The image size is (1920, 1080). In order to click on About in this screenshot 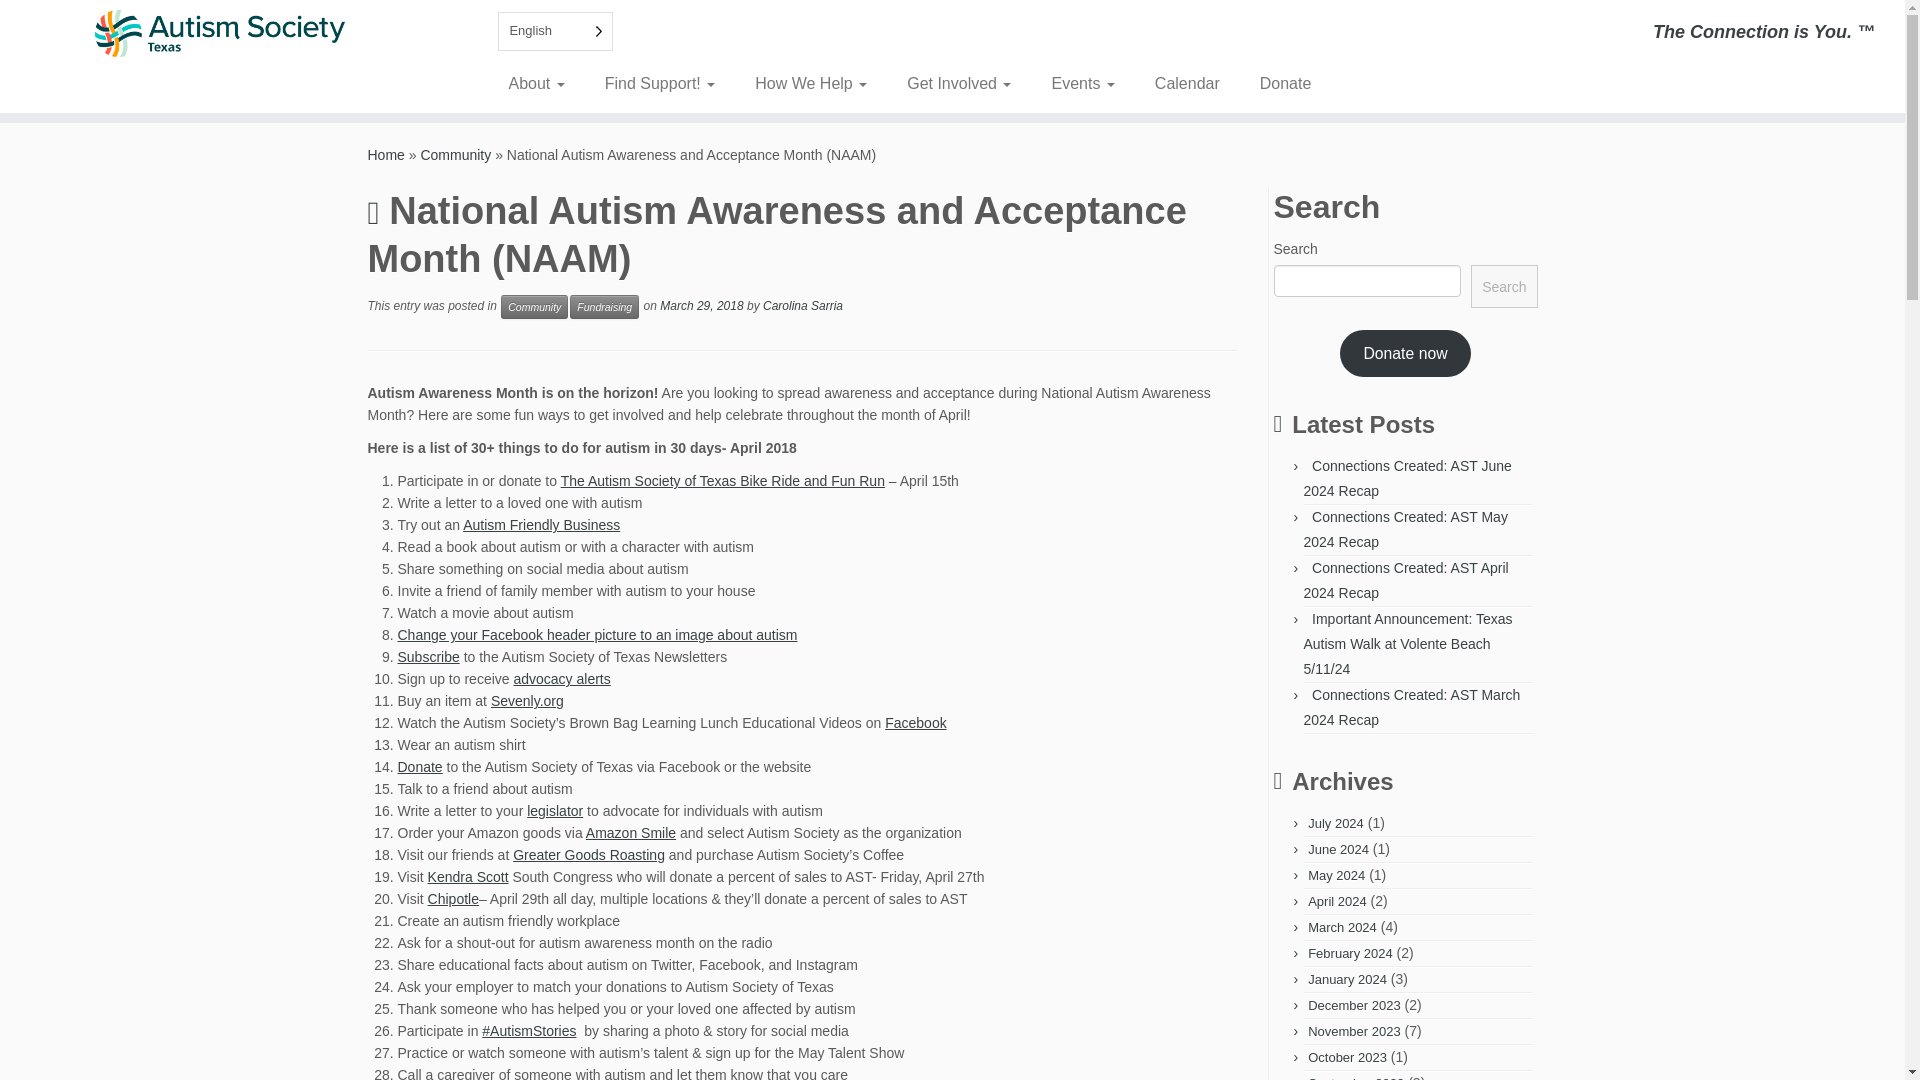, I will do `click(543, 83)`.